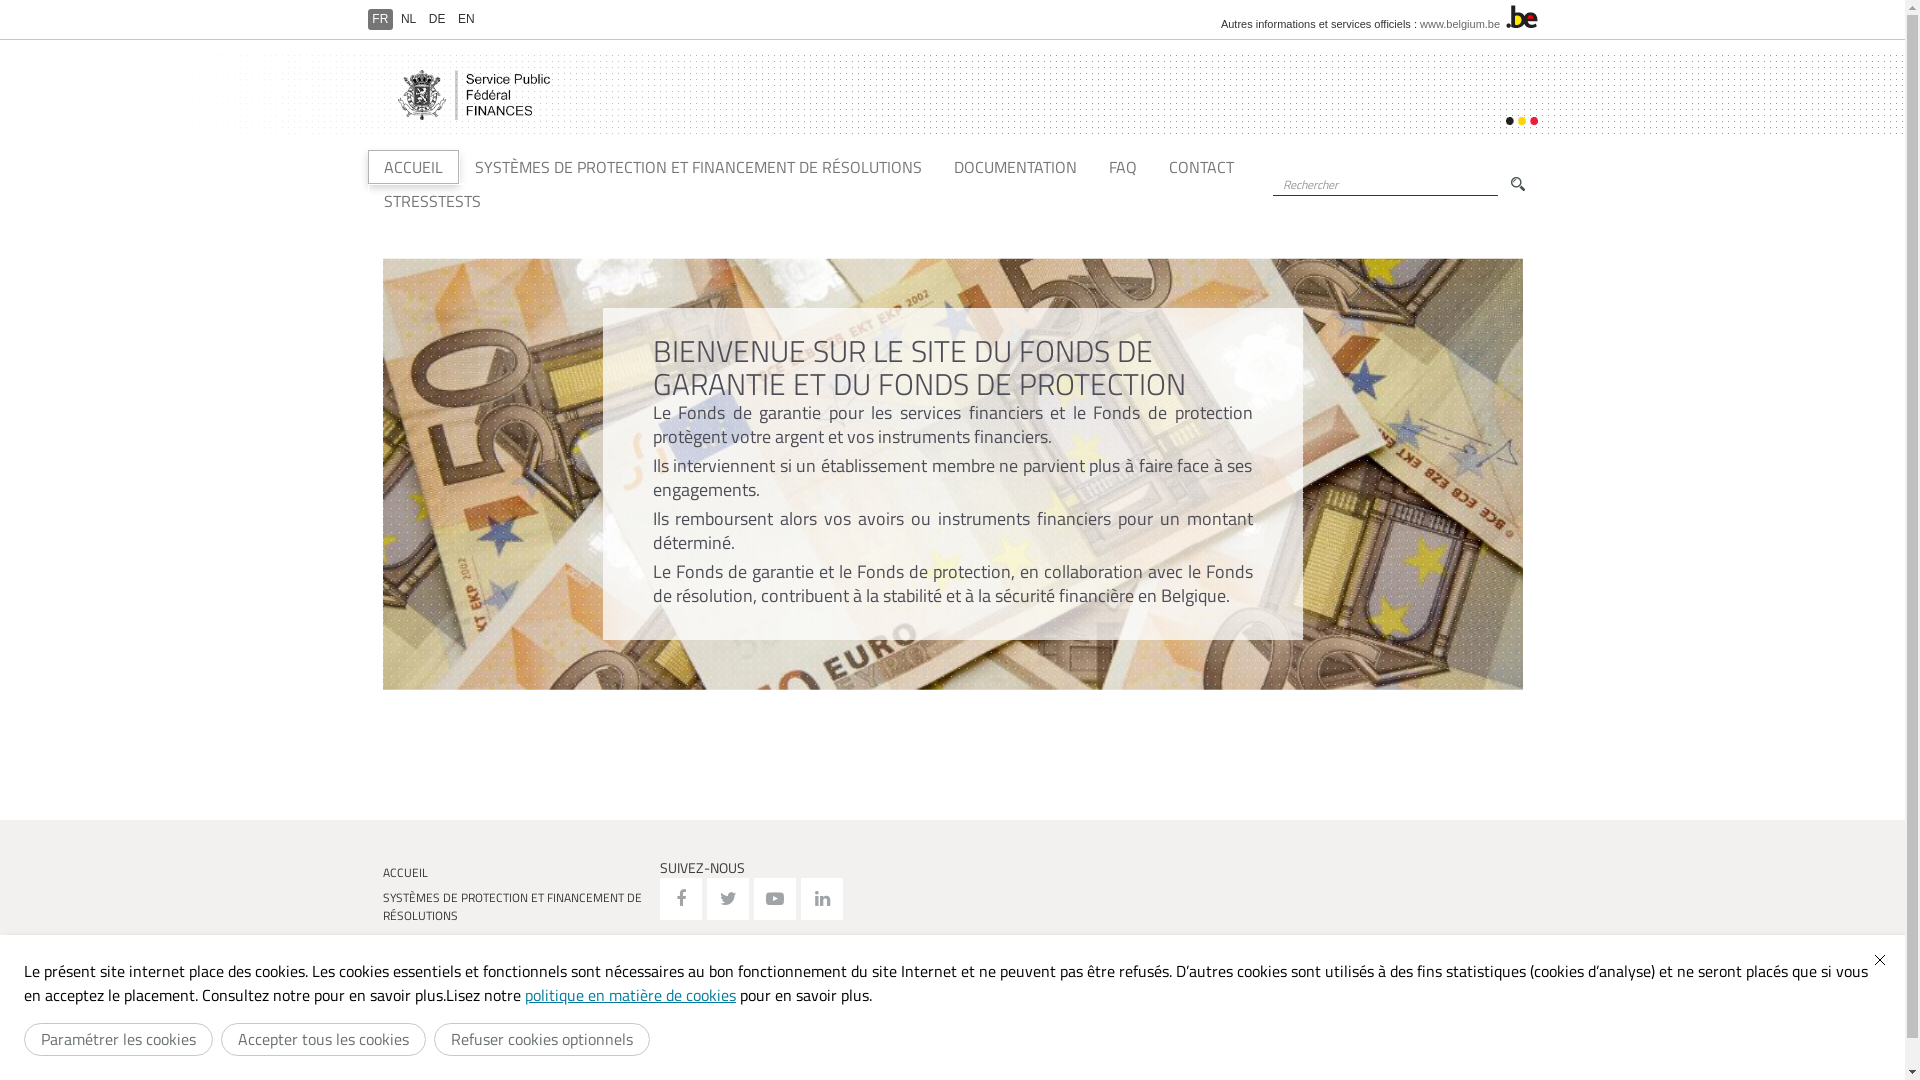  Describe the element at coordinates (432, 201) in the screenshot. I see `STRESSTESTS` at that location.